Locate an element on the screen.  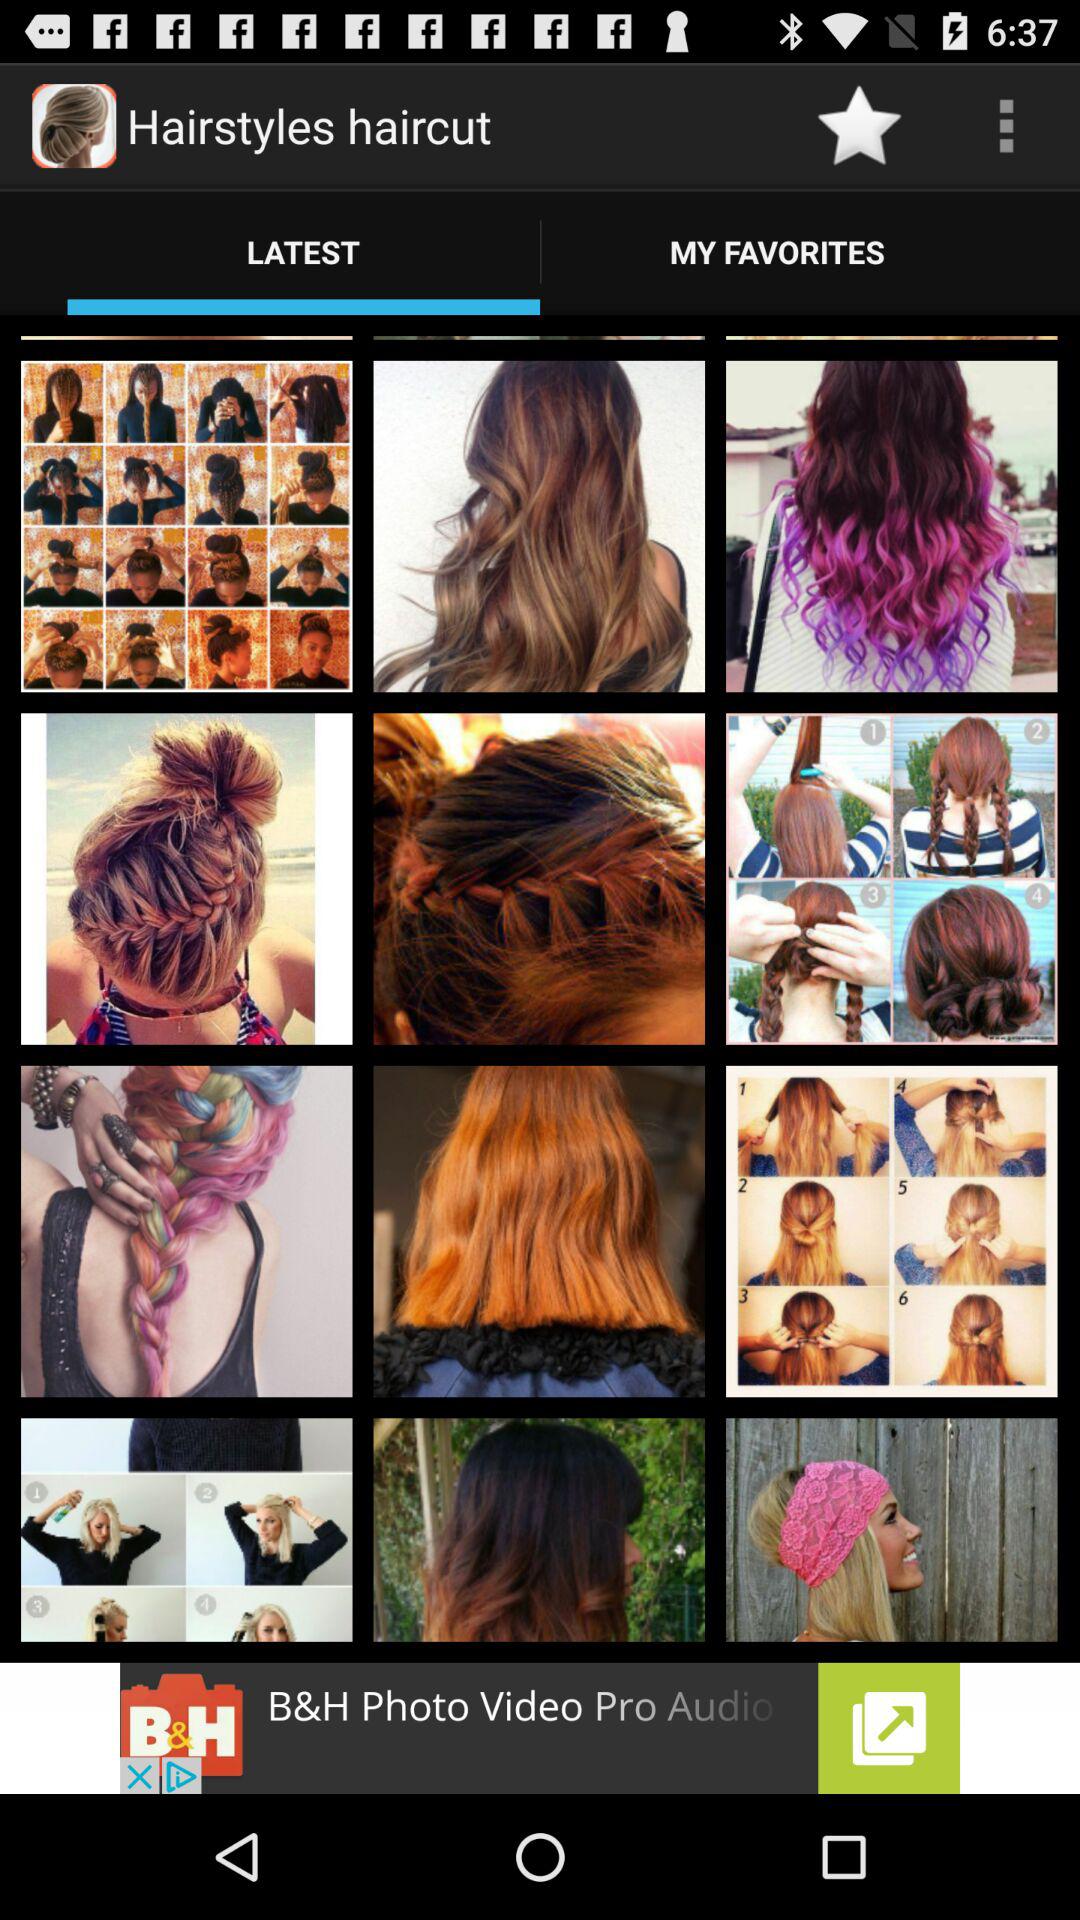
know about the advertisement is located at coordinates (540, 1728).